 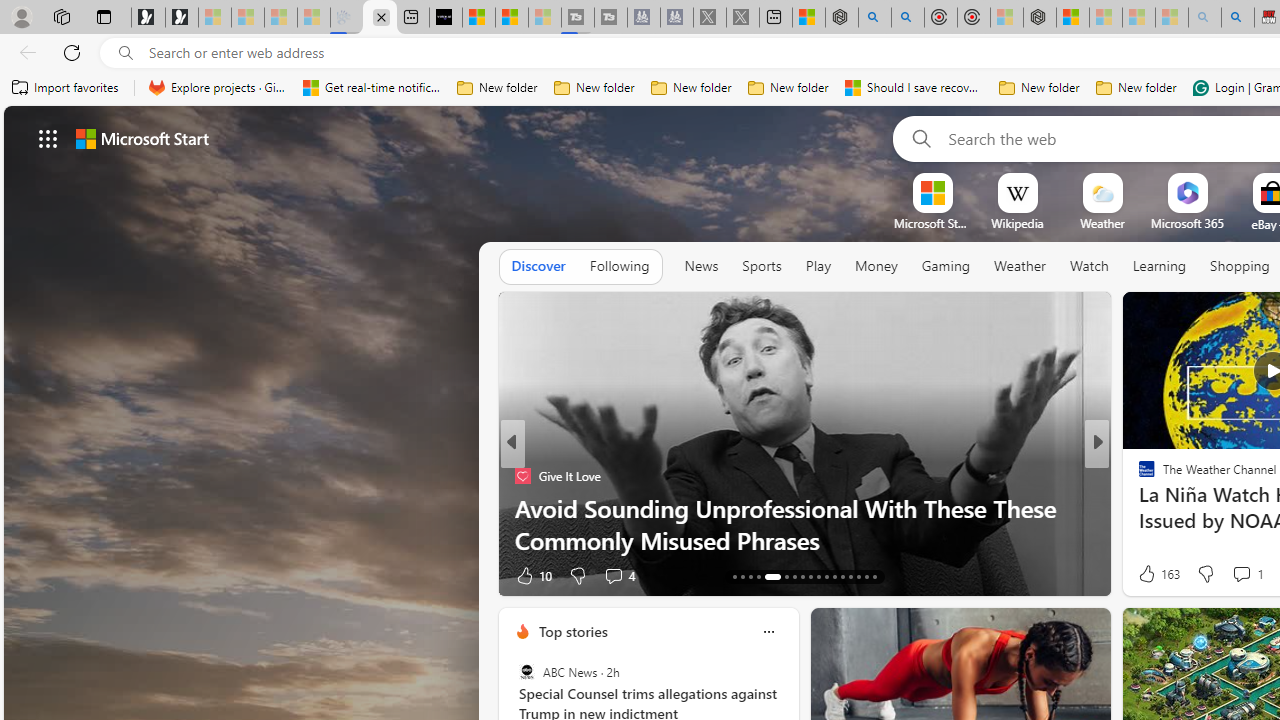 I want to click on New folder, so click(x=1136, y=88).